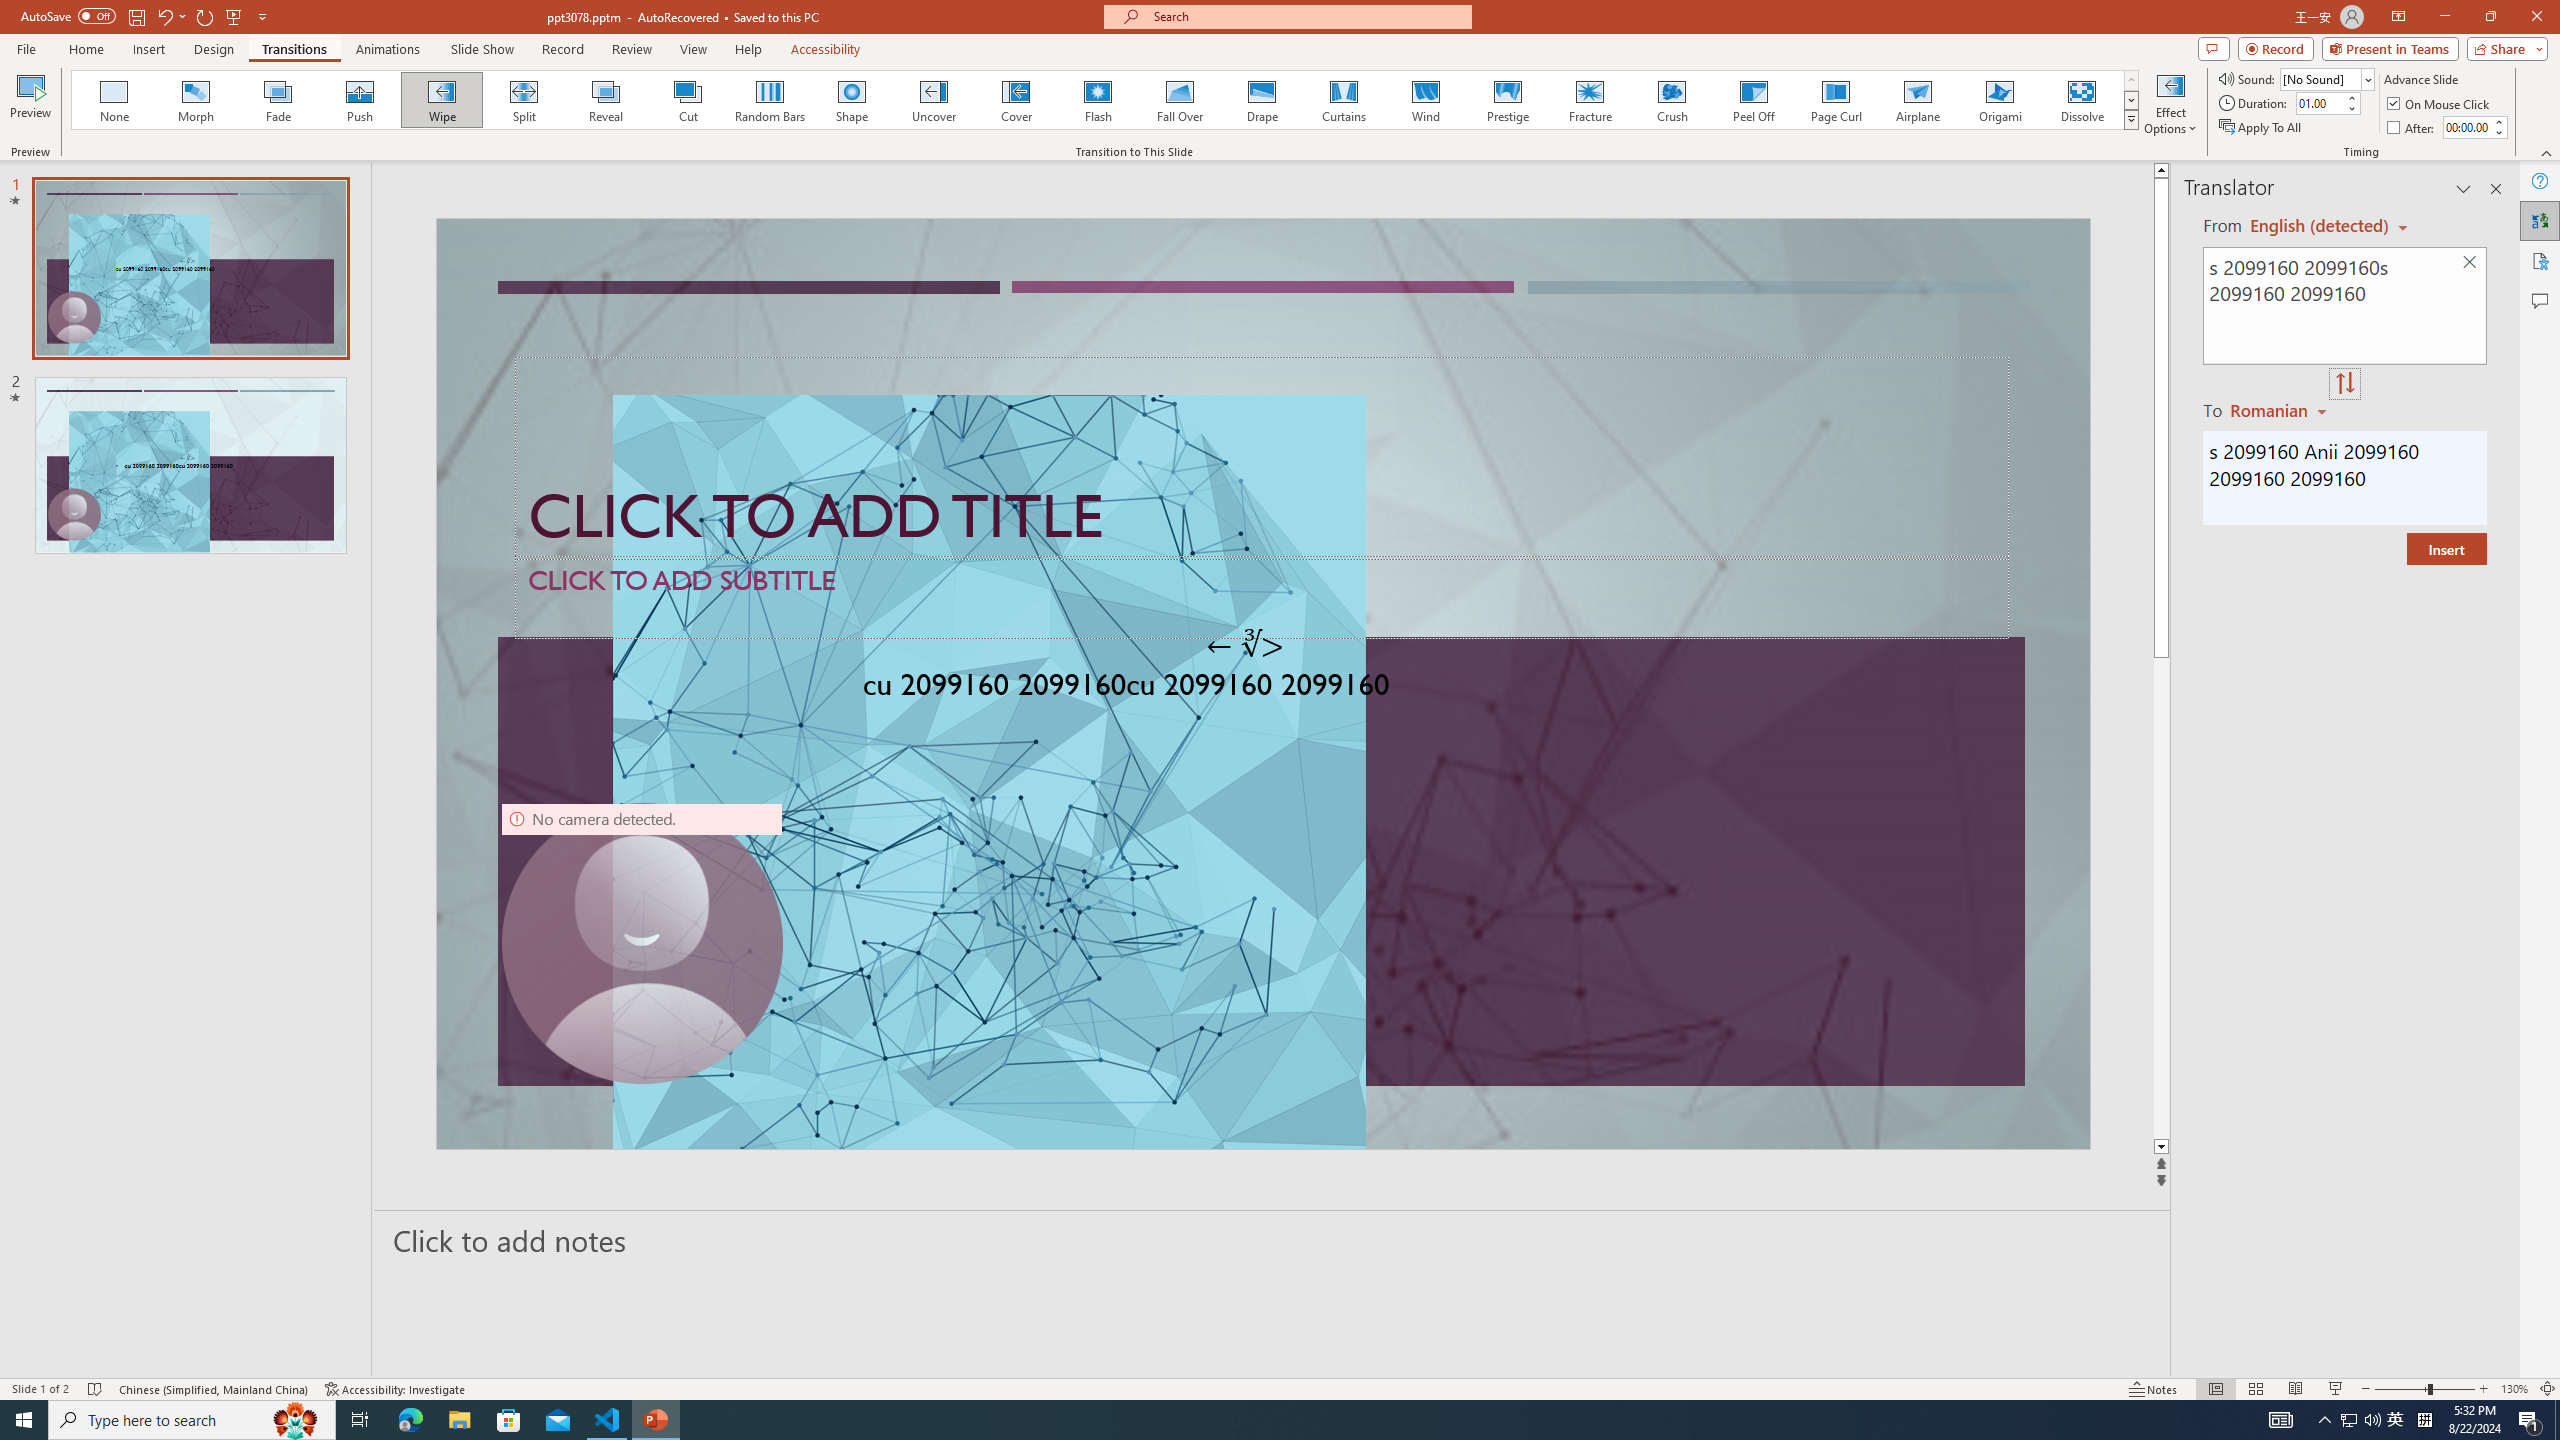 This screenshot has height=1440, width=2560. I want to click on Origami, so click(1999, 100).